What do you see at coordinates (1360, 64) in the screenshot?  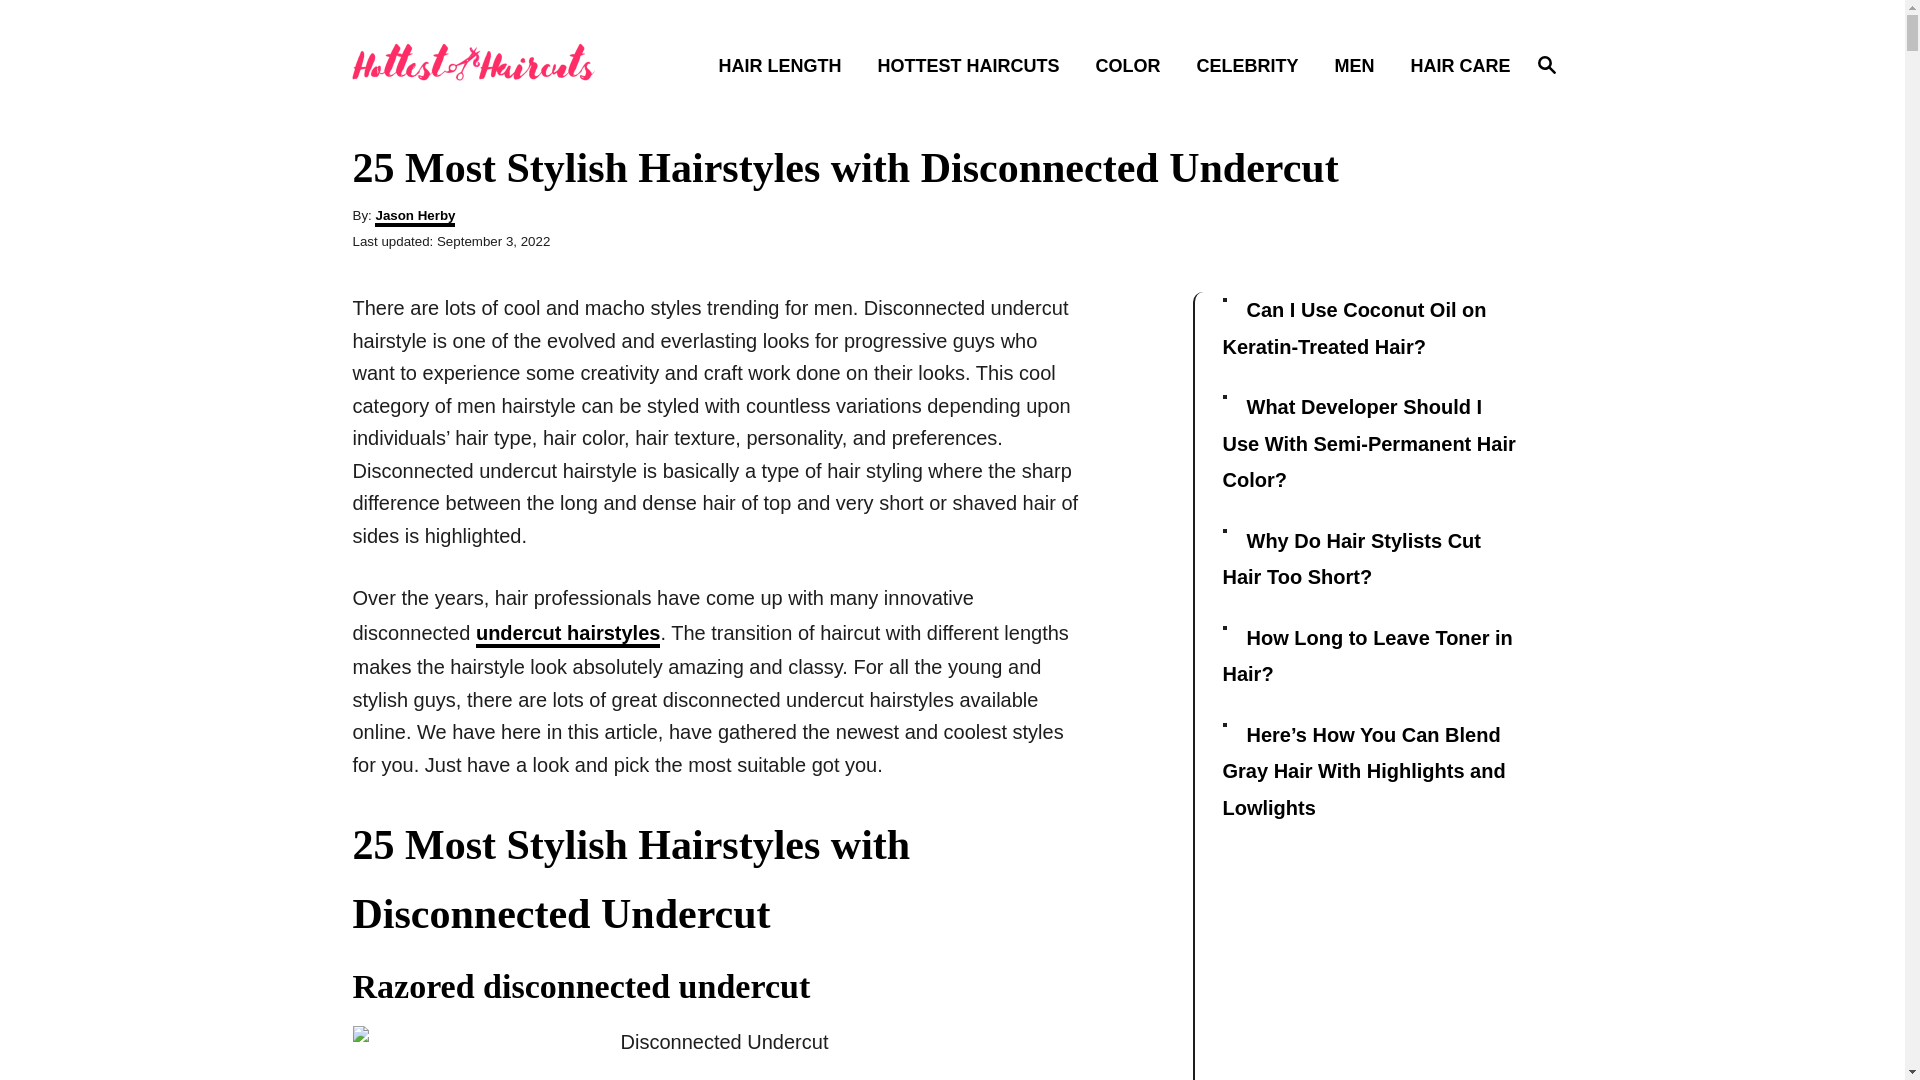 I see `Can I Use Coconut Oil on Keratin-Treated Hair?` at bounding box center [1360, 64].